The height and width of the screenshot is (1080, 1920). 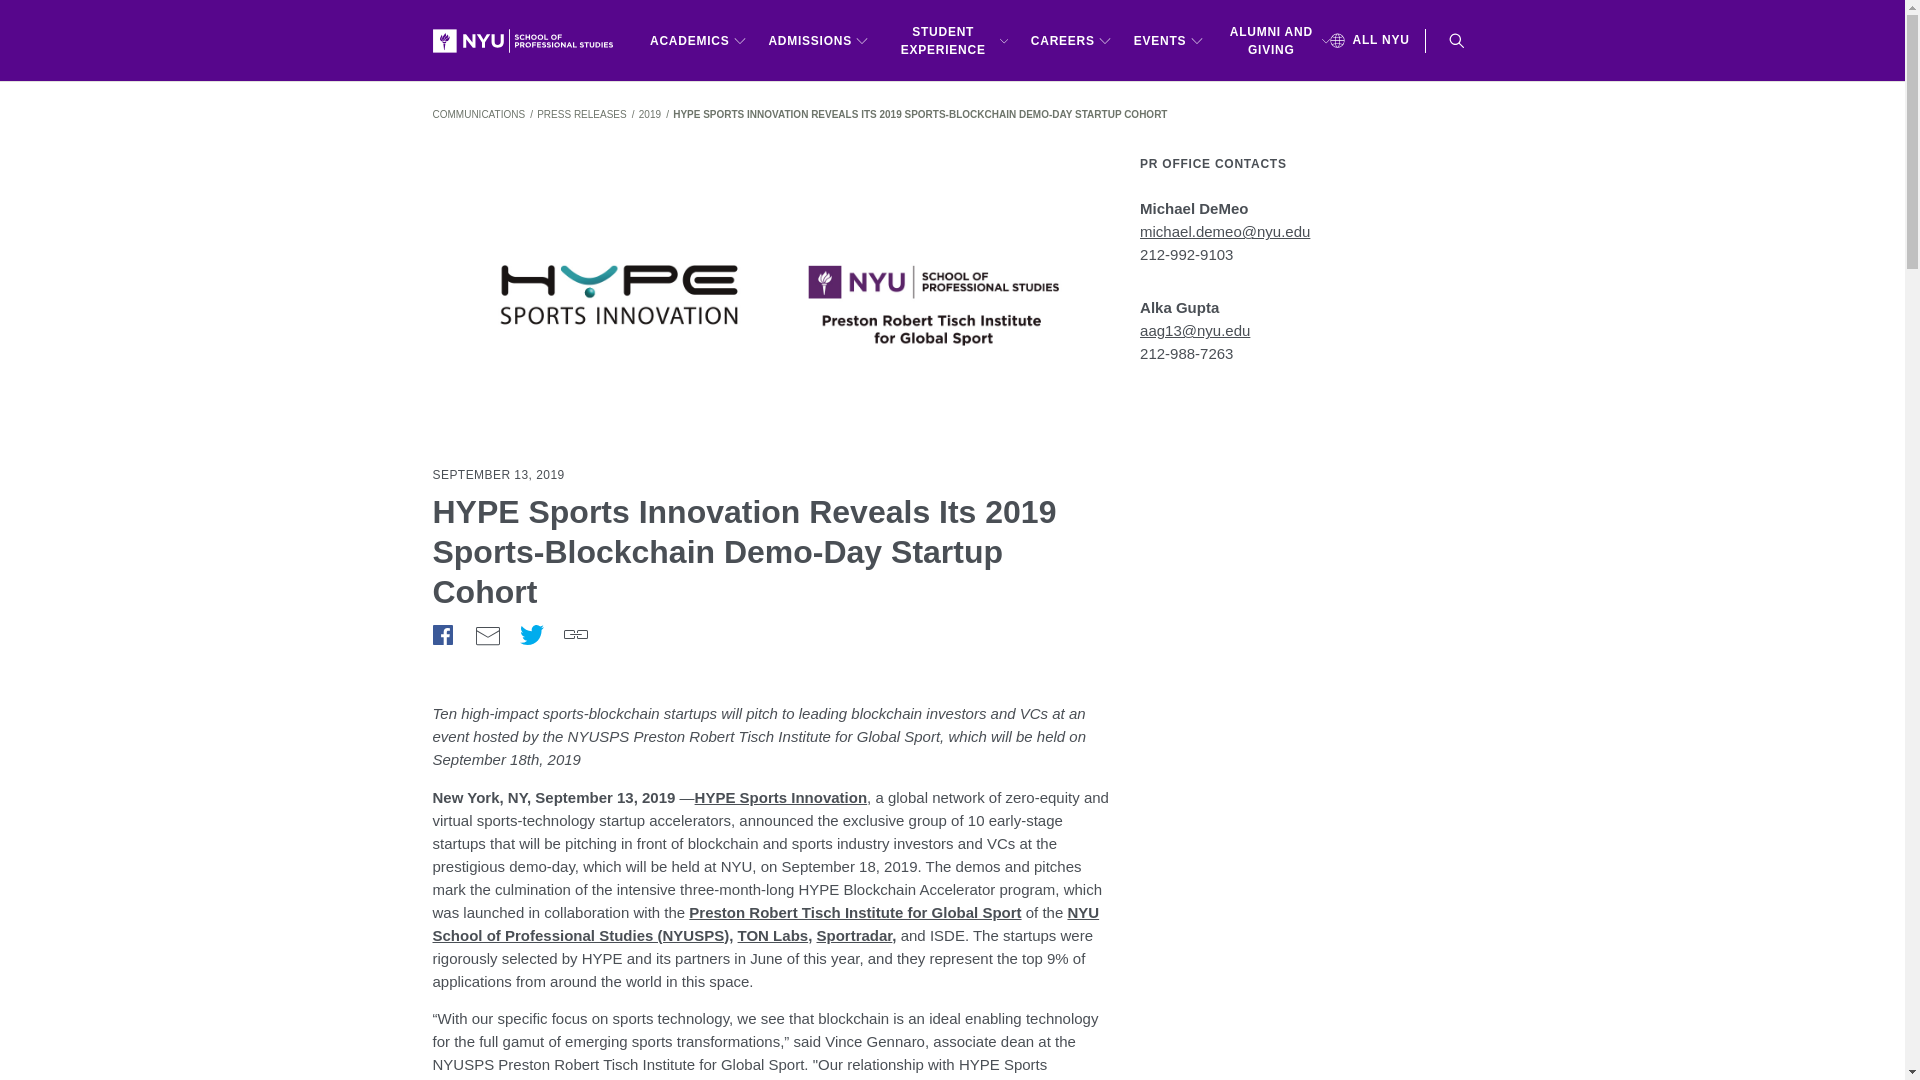 I want to click on ADMISSIONS, so click(x=818, y=40).